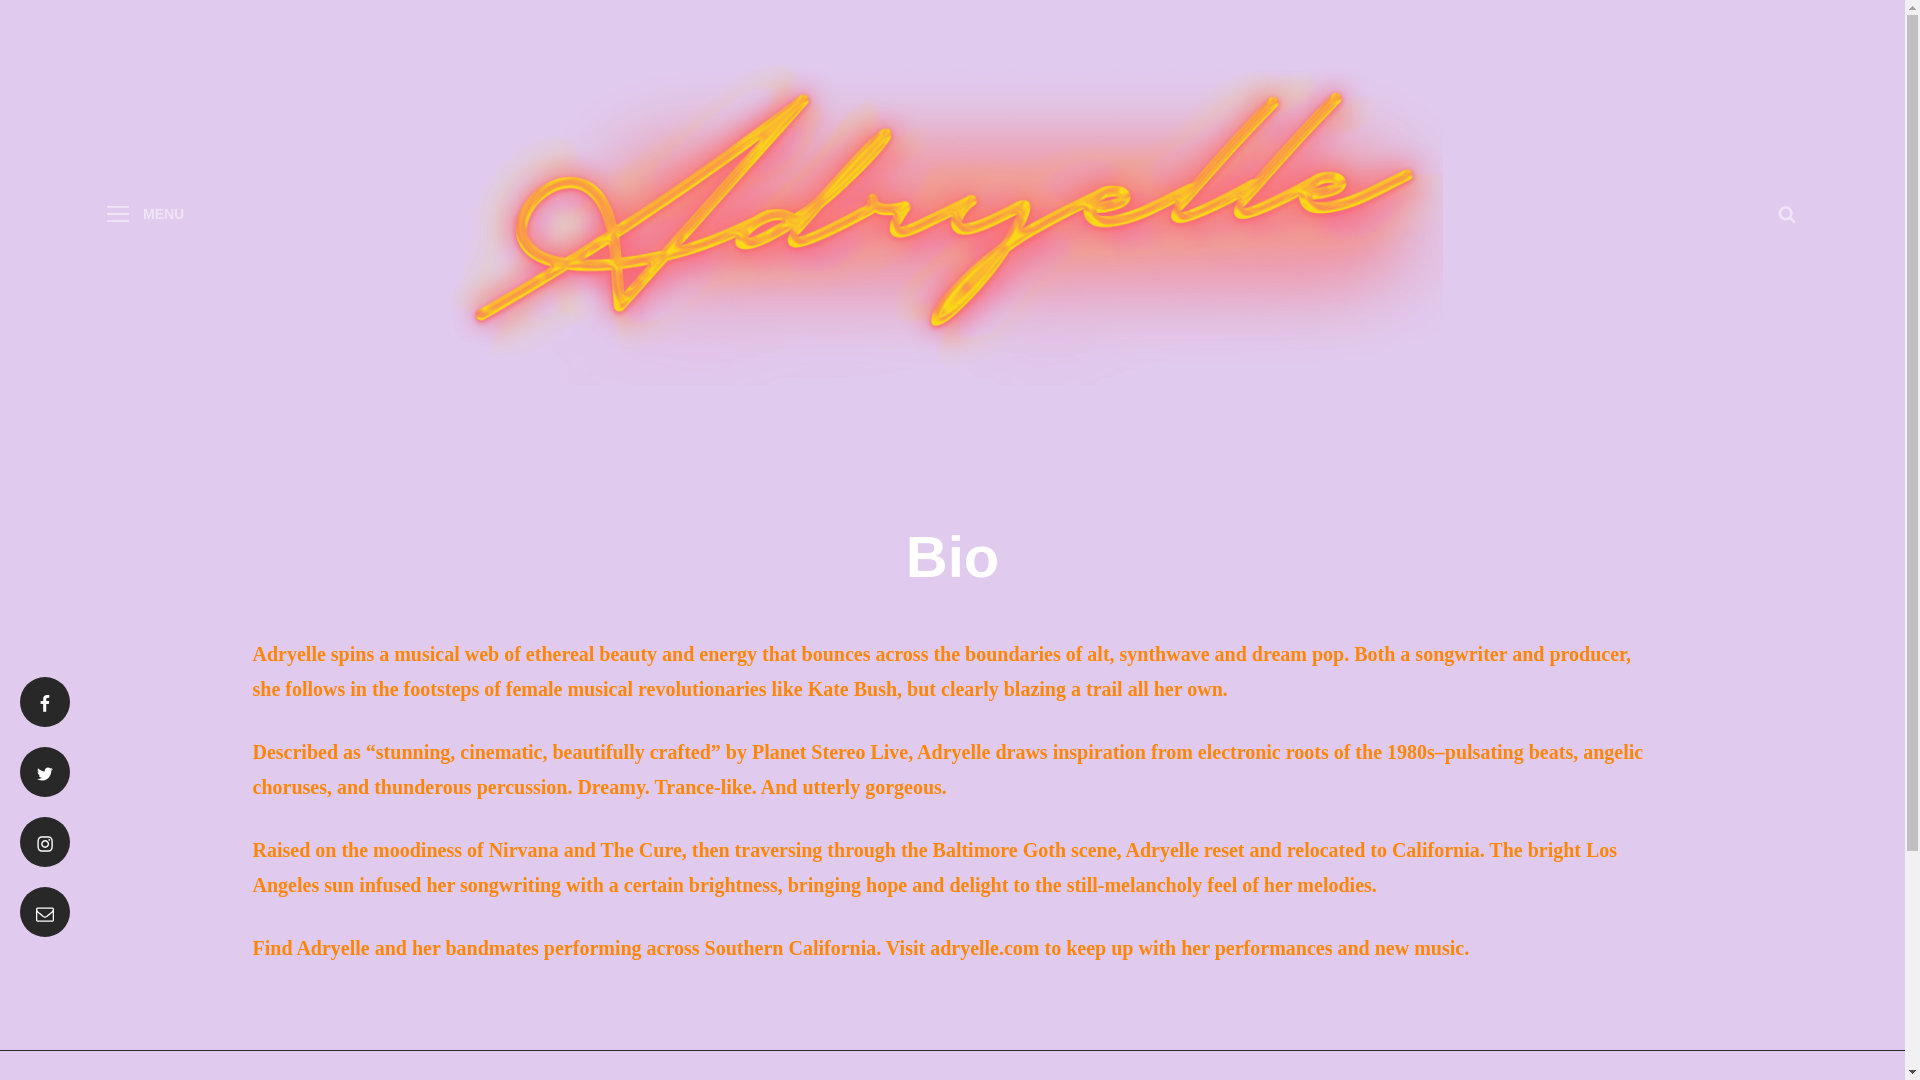 The height and width of the screenshot is (1080, 1920). What do you see at coordinates (44, 912) in the screenshot?
I see `Email` at bounding box center [44, 912].